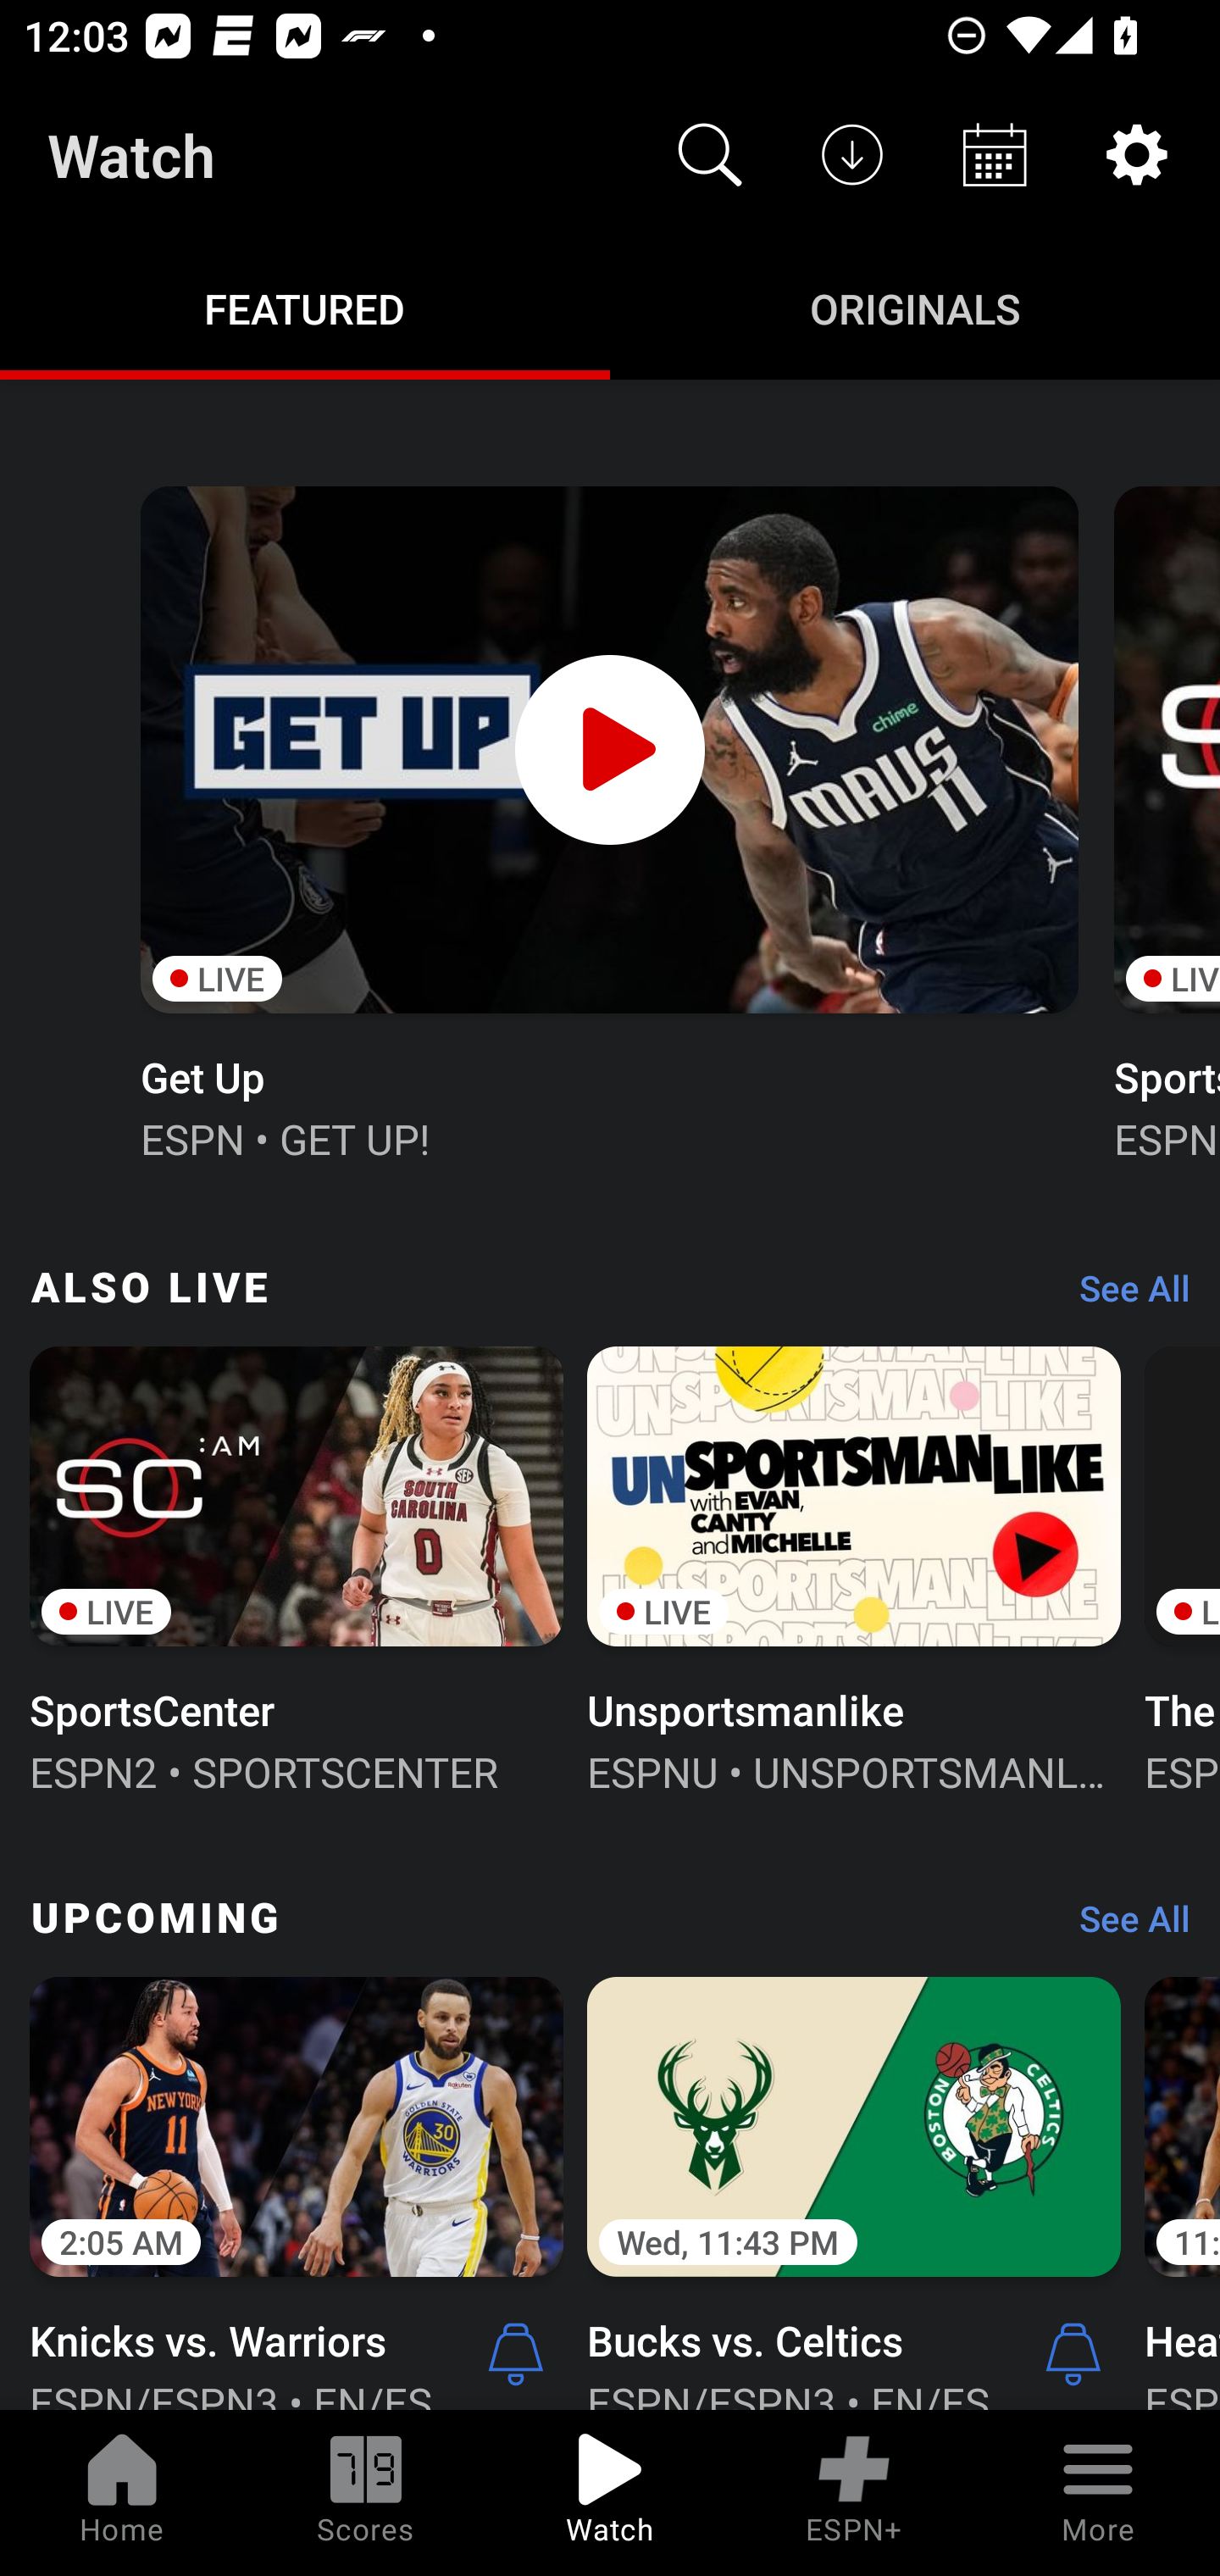 The width and height of the screenshot is (1220, 2576). Describe the element at coordinates (515, 2352) in the screenshot. I see `Alerts` at that location.